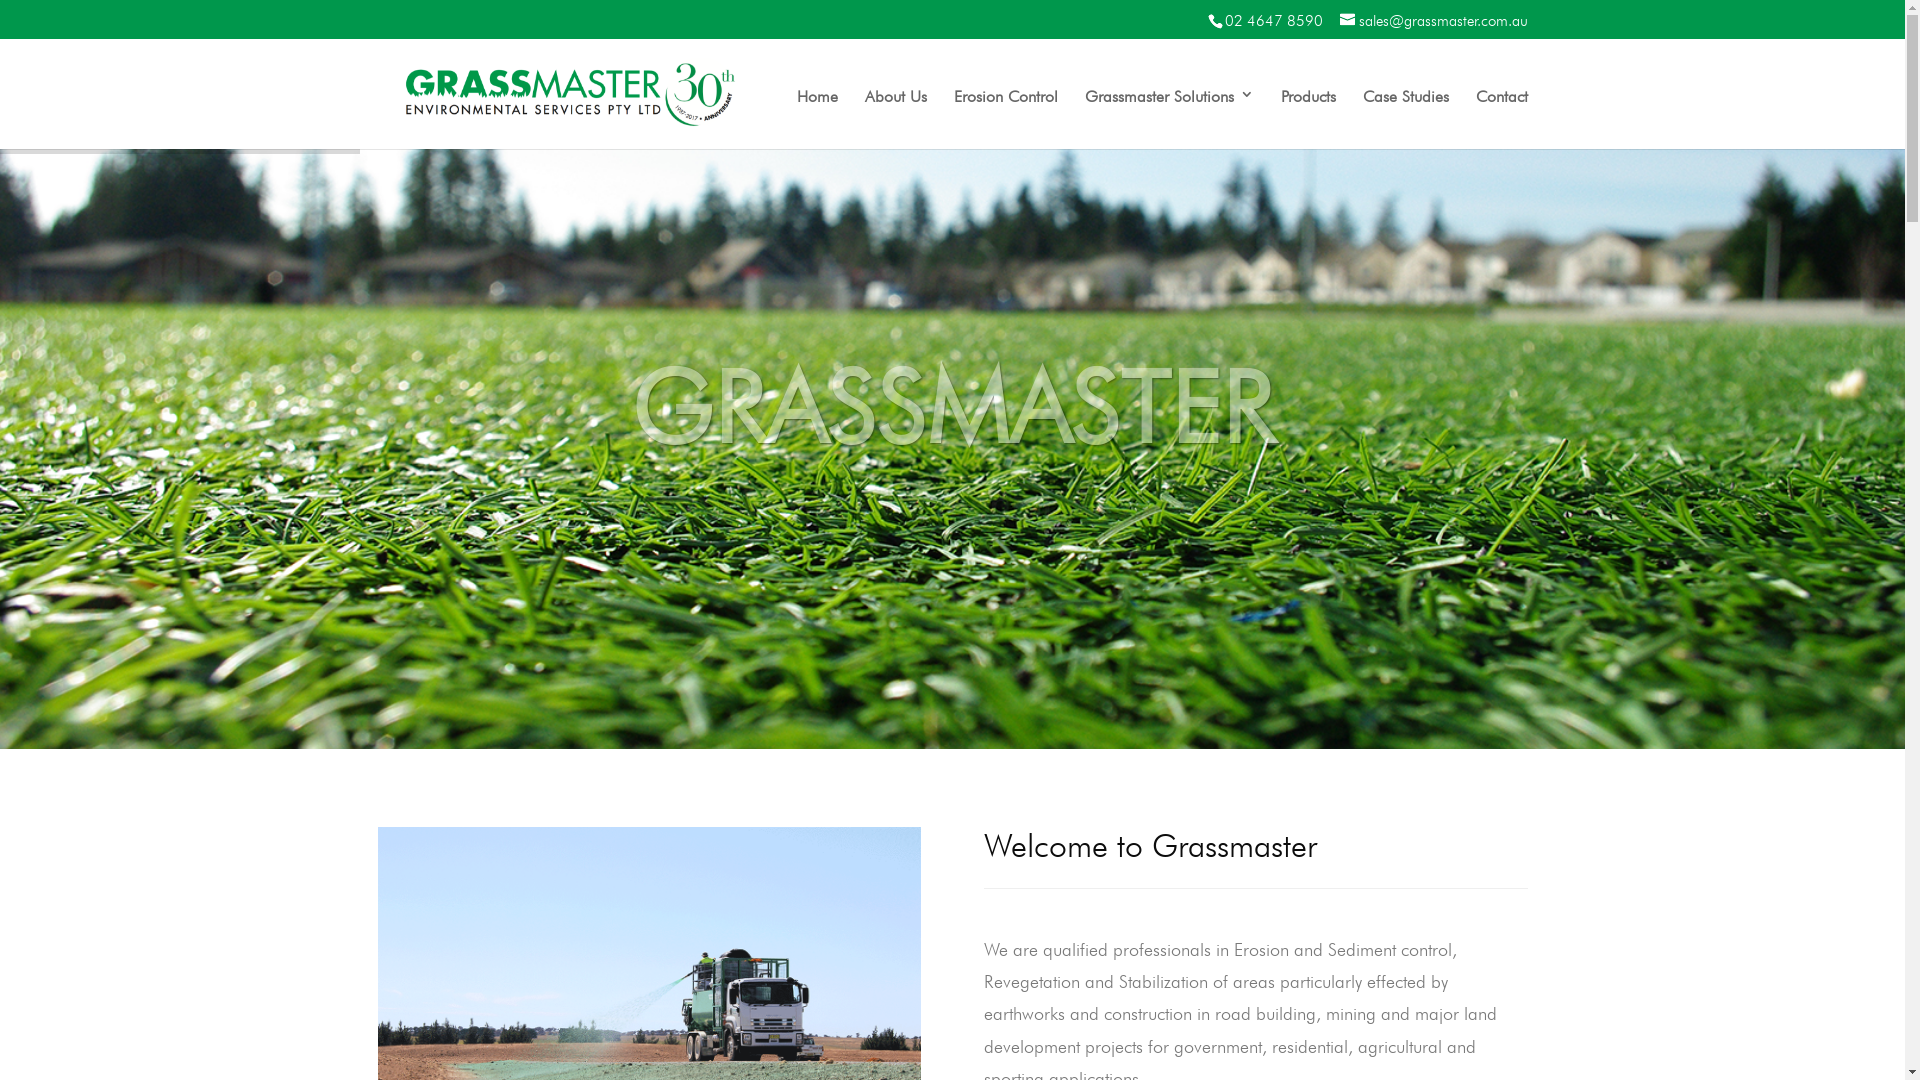 The width and height of the screenshot is (1920, 1080). Describe the element at coordinates (1006, 118) in the screenshot. I see `Erosion Control` at that location.